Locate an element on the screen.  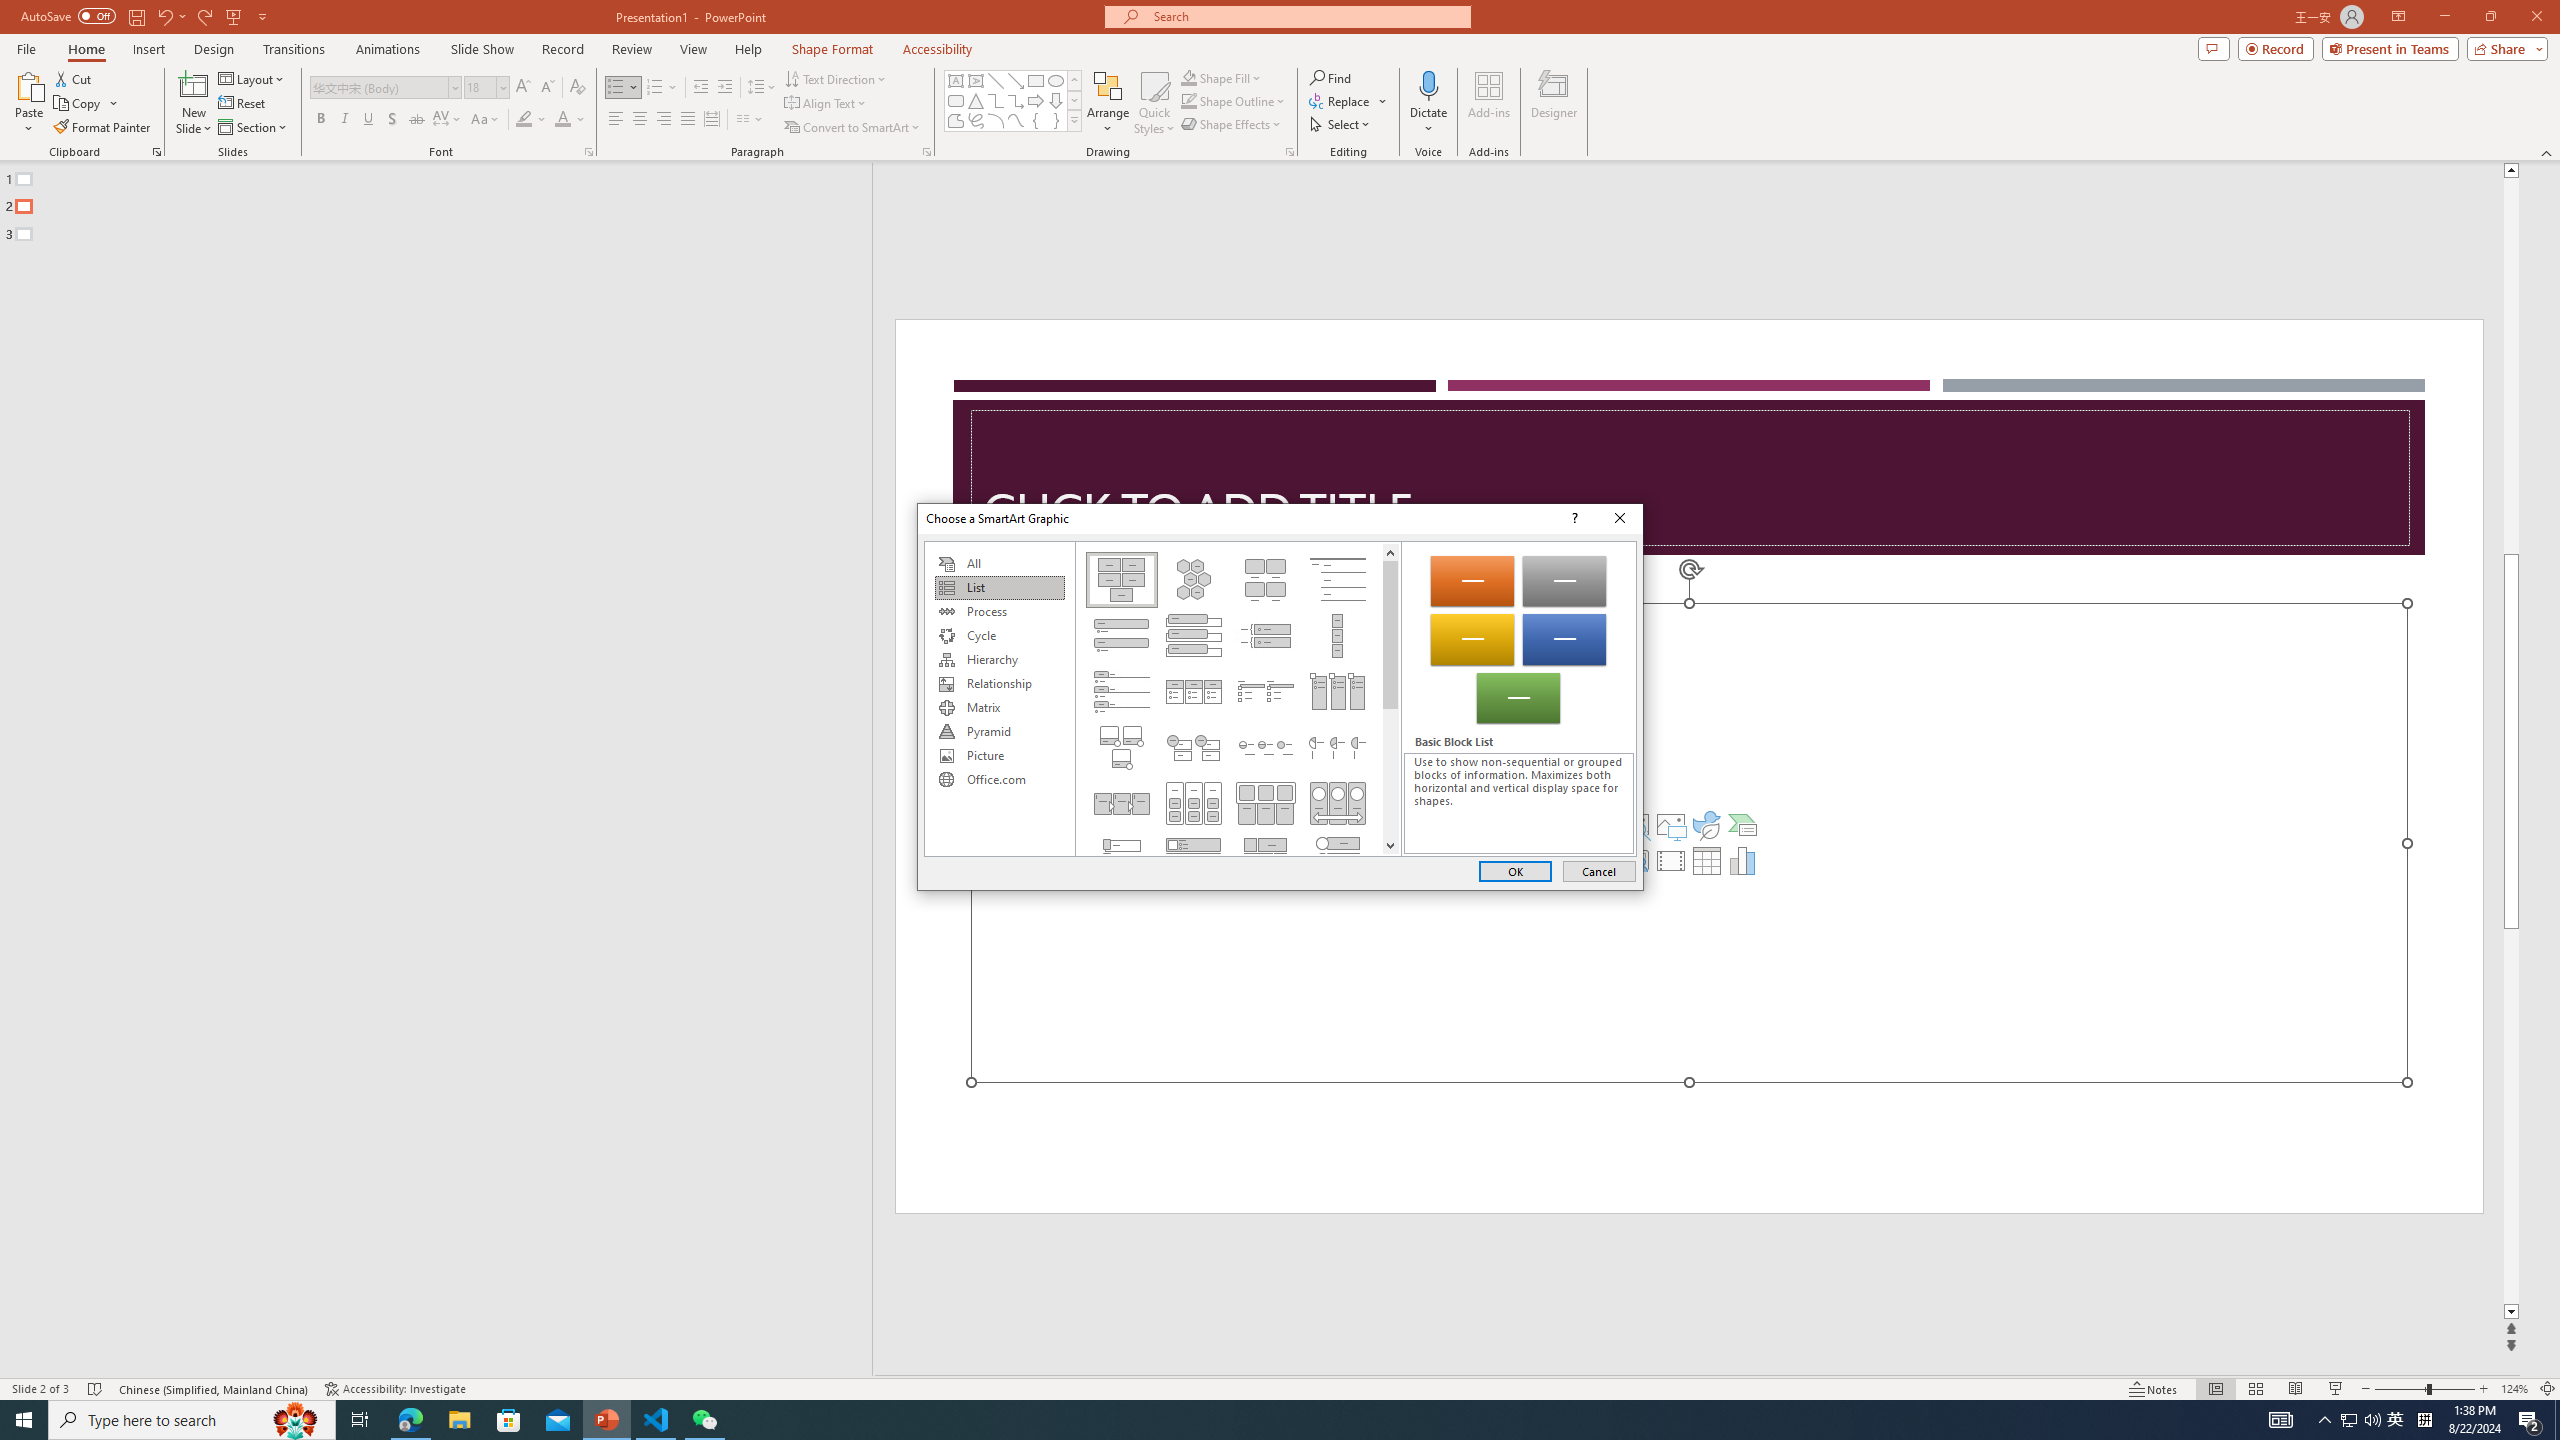
Copy is located at coordinates (86, 104).